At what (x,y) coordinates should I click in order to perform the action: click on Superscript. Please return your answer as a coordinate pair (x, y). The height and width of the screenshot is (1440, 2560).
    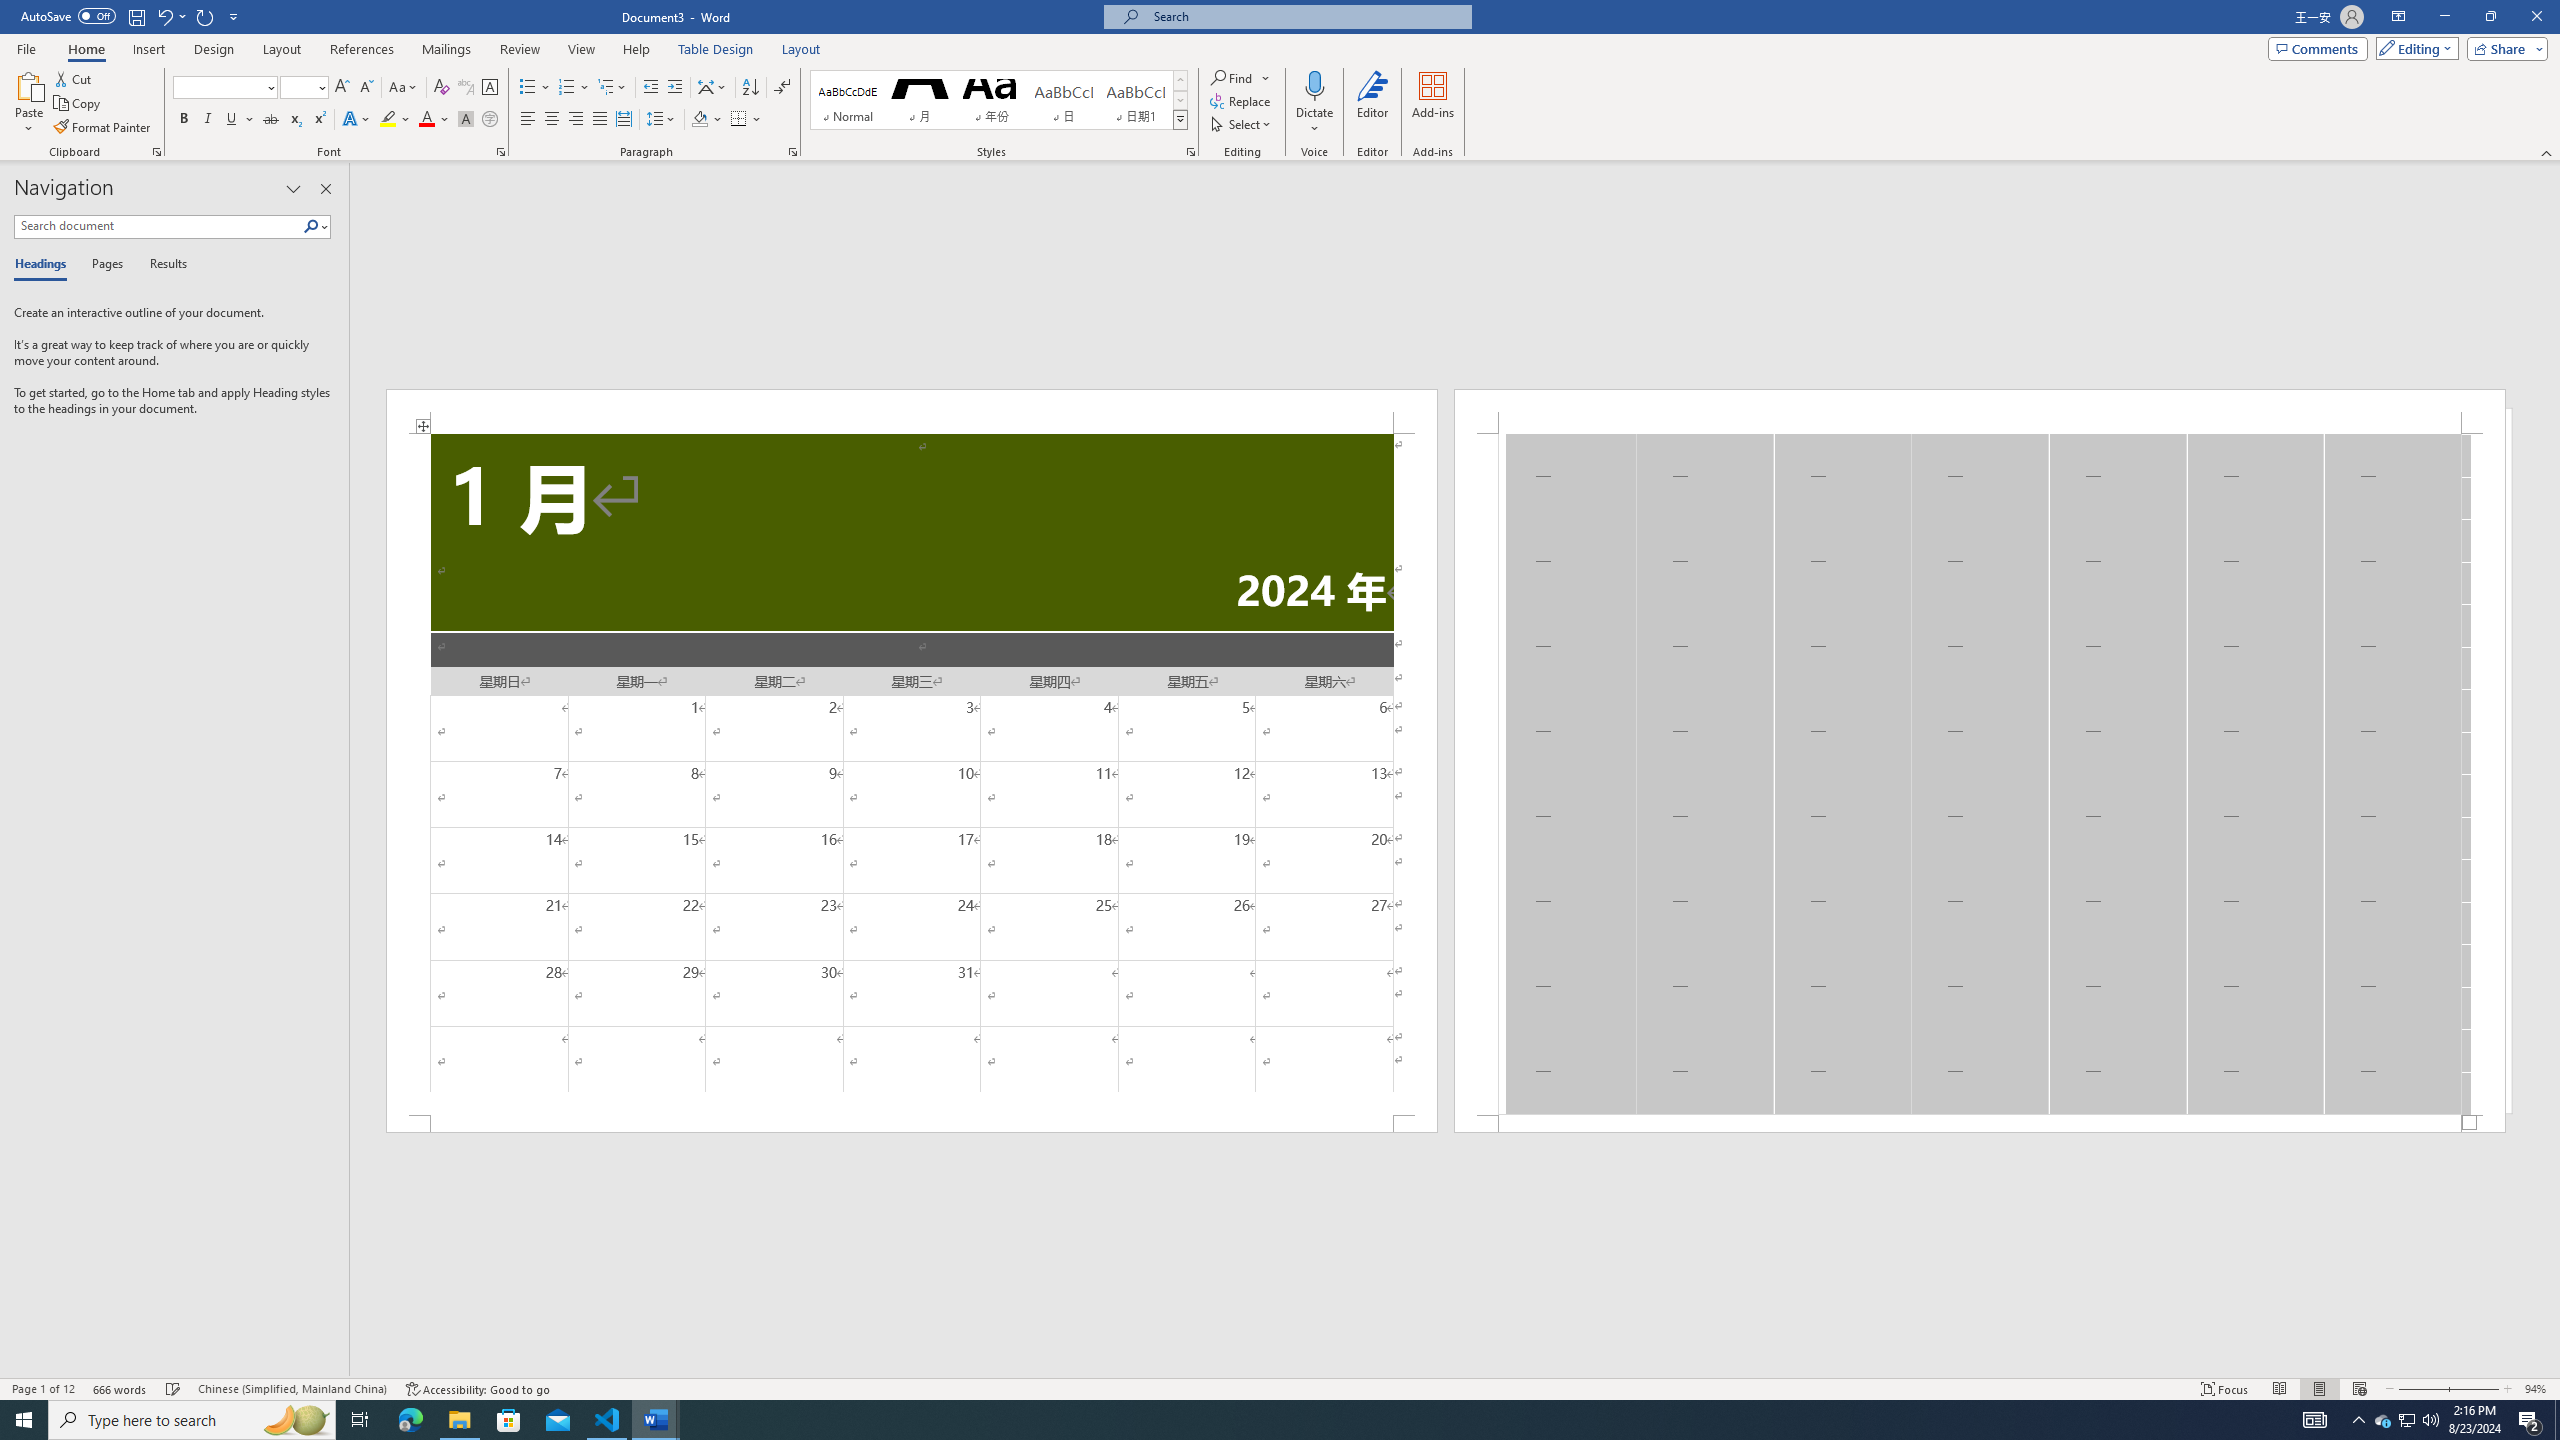
    Looking at the image, I should click on (318, 120).